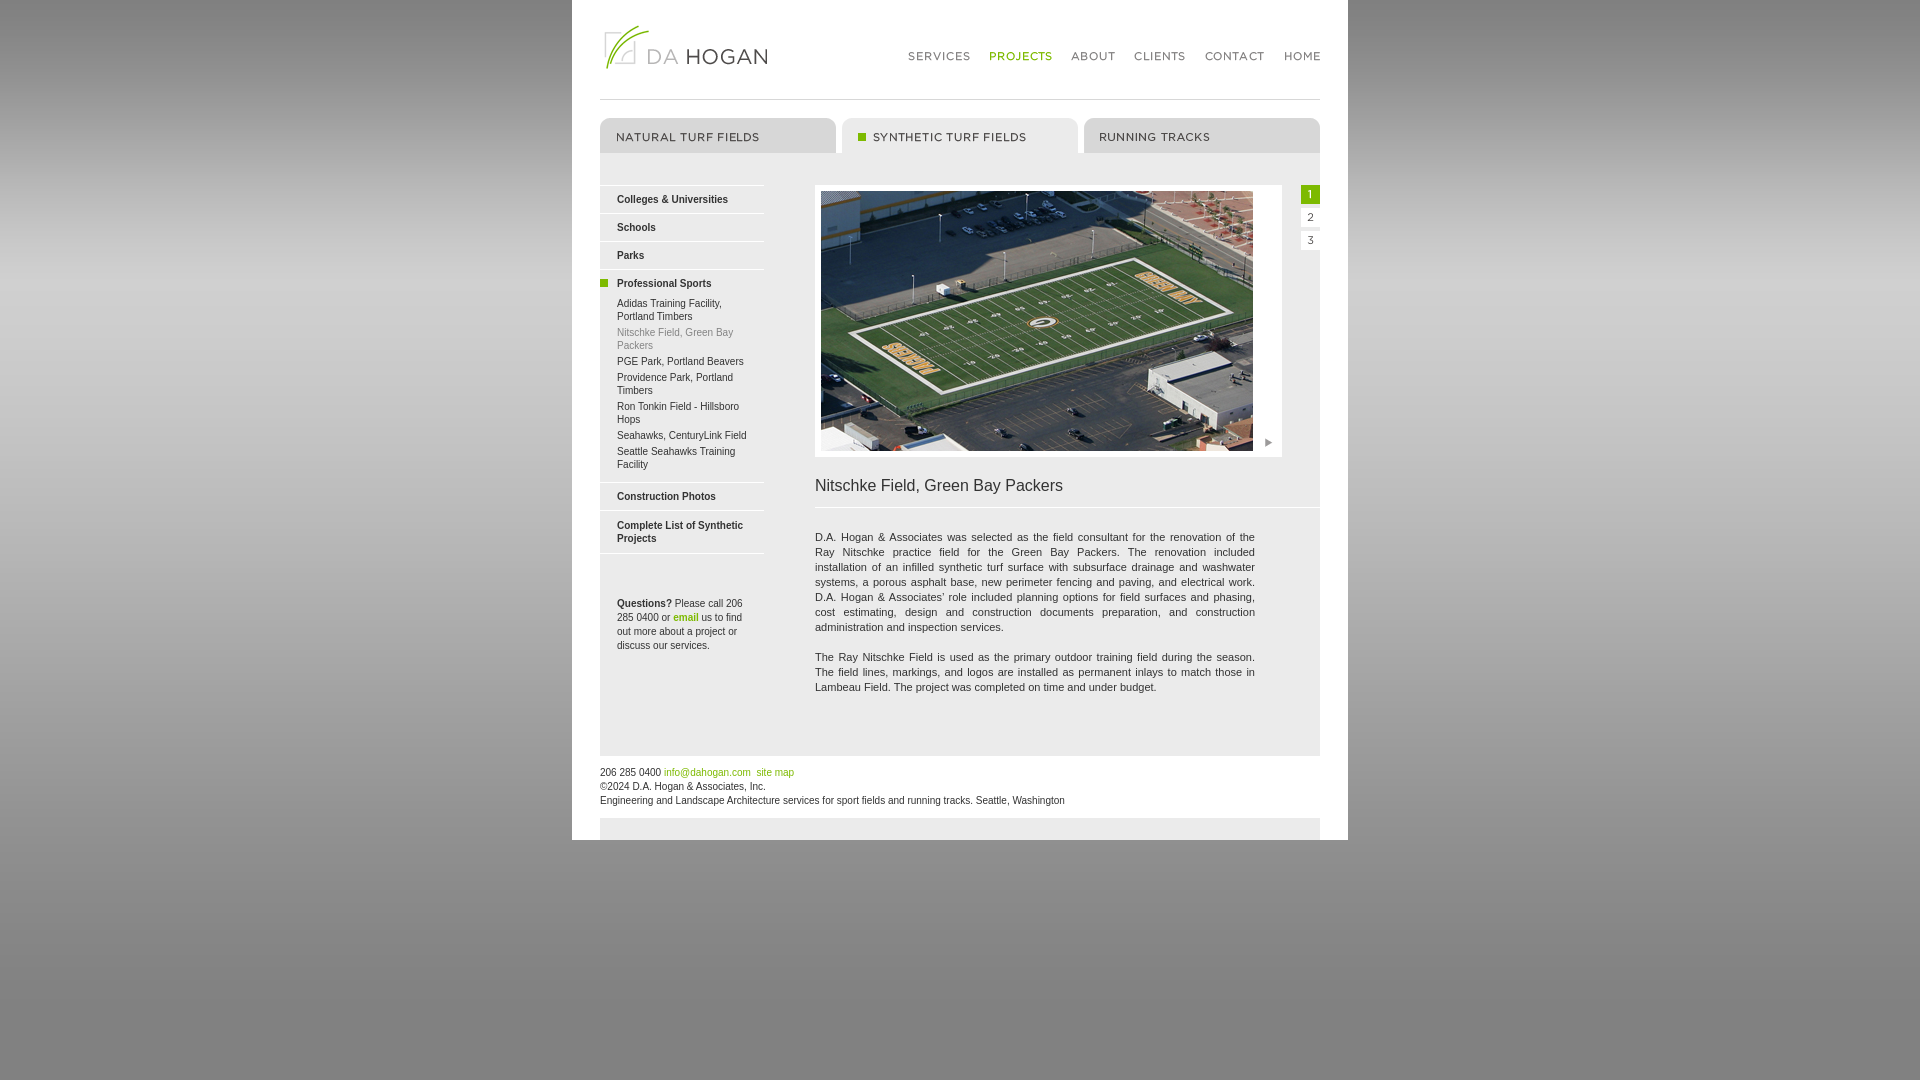 The image size is (1920, 1080). What do you see at coordinates (674, 339) in the screenshot?
I see `Nitschke Field, Green Bay Packers` at bounding box center [674, 339].